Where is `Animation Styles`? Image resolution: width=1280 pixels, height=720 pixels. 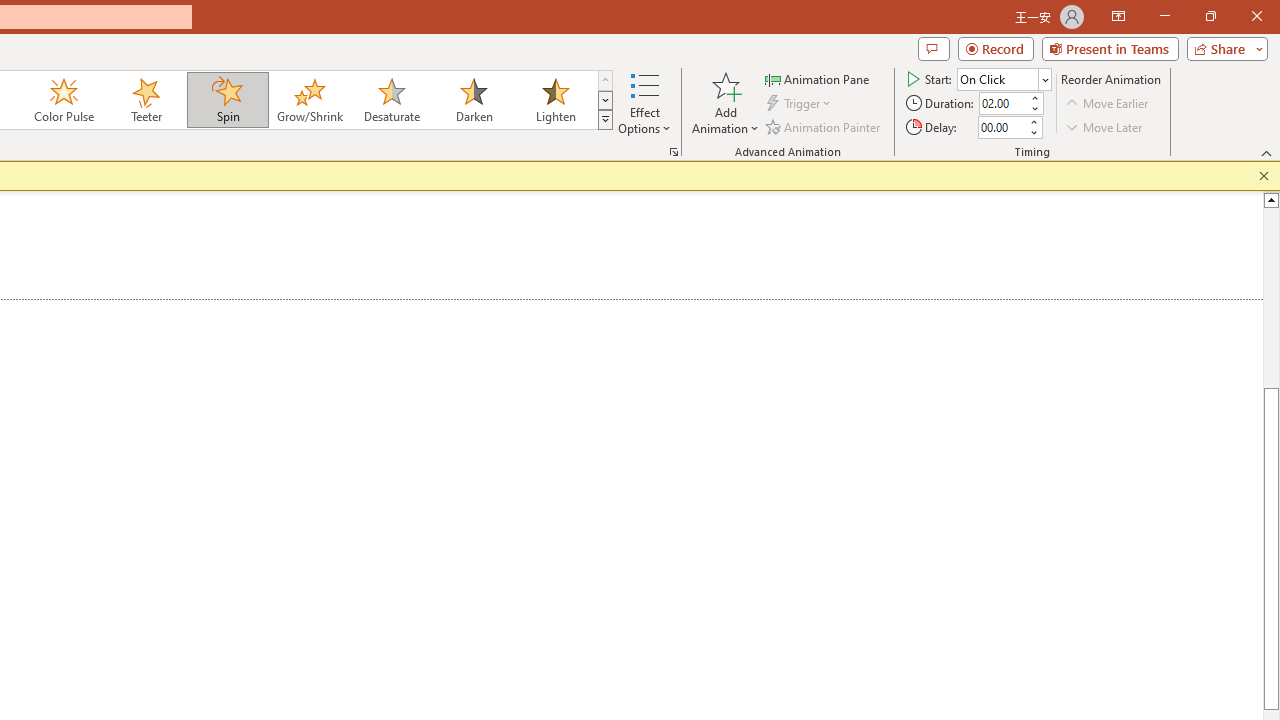 Animation Styles is located at coordinates (605, 120).